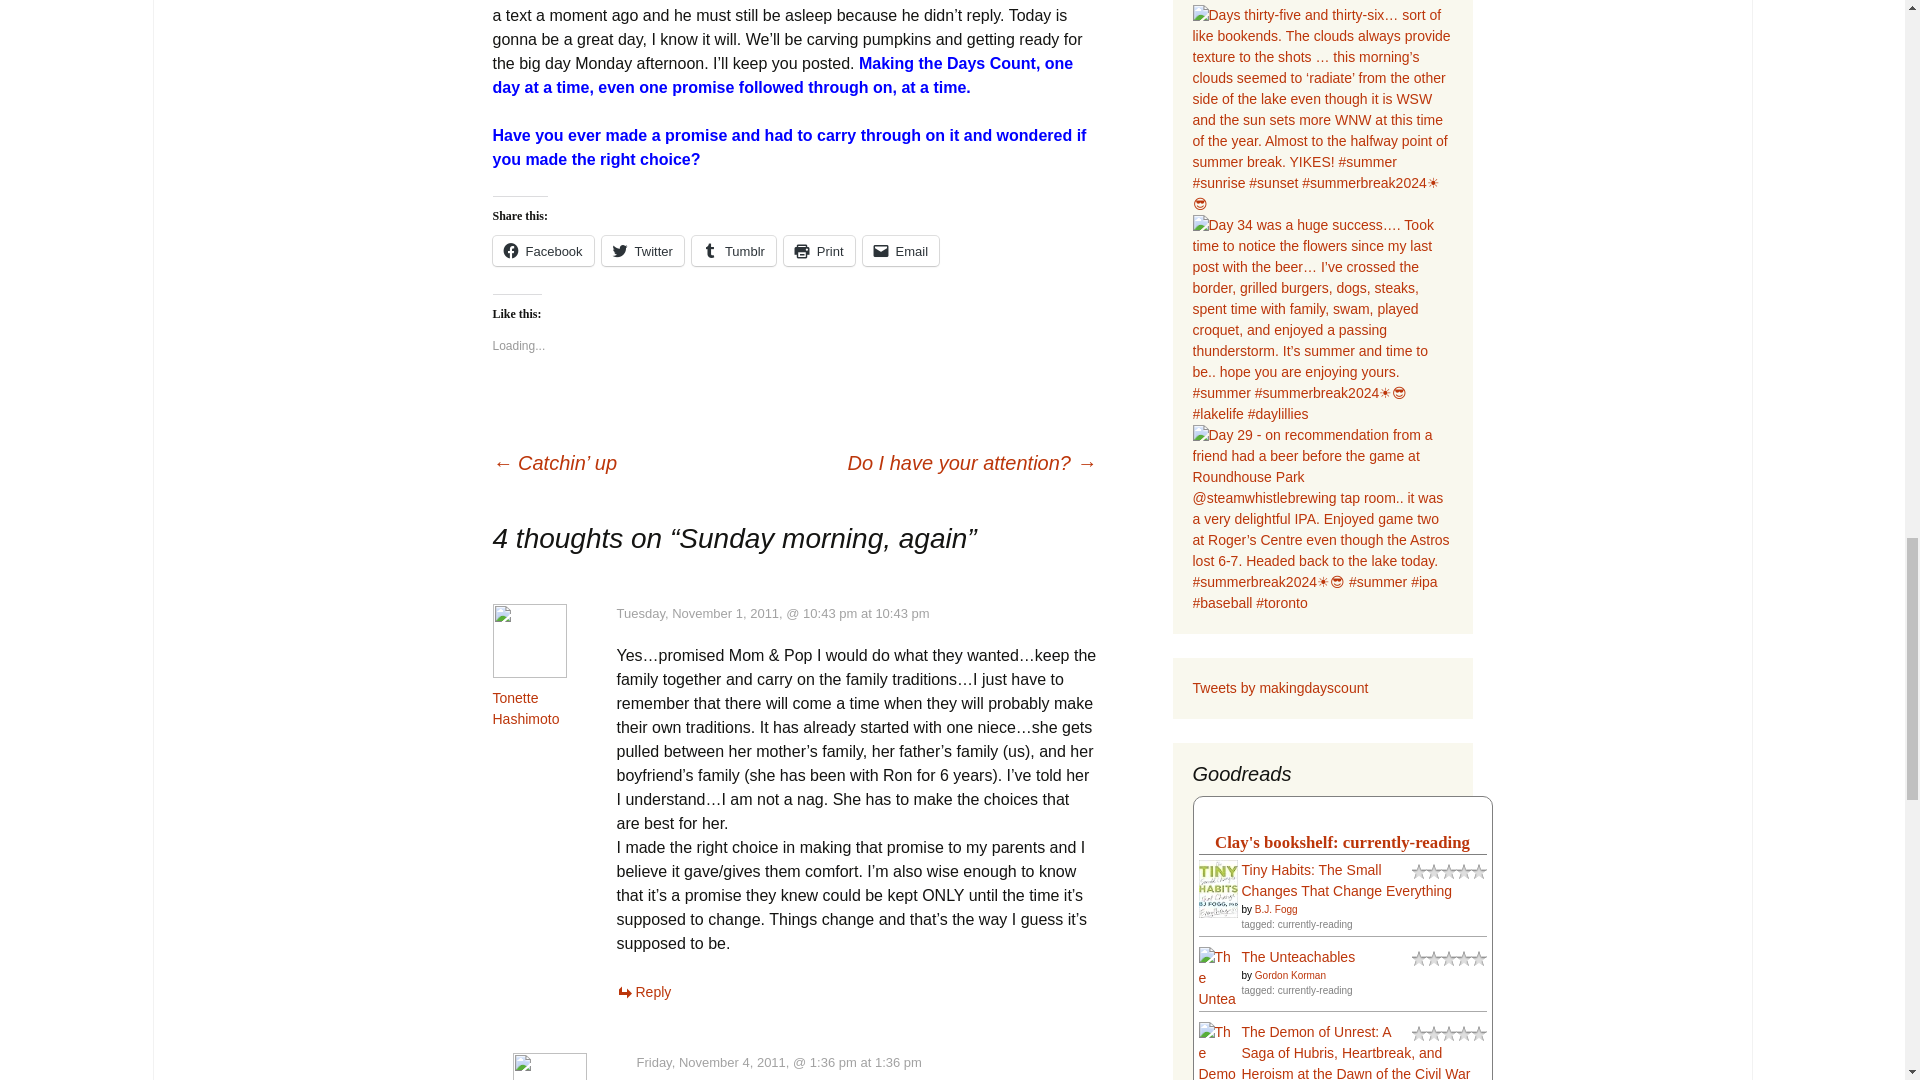 The height and width of the screenshot is (1080, 1920). What do you see at coordinates (542, 250) in the screenshot?
I see `Facebook` at bounding box center [542, 250].